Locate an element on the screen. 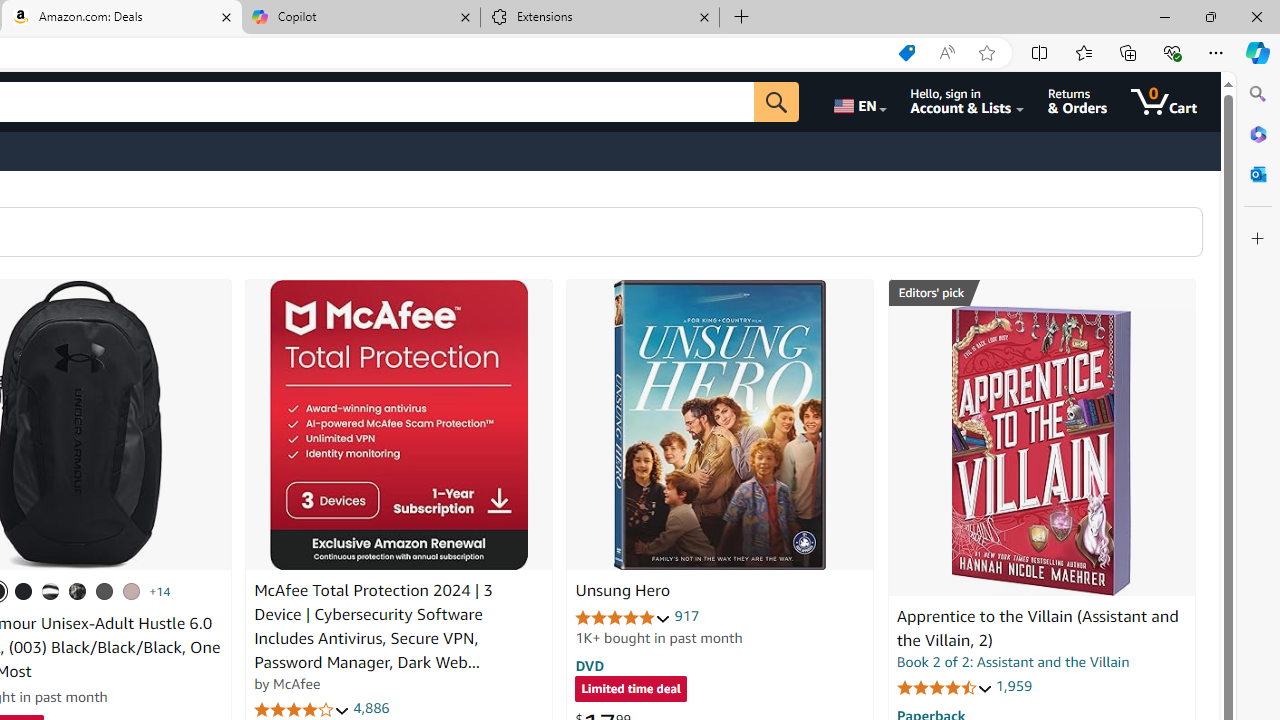 The height and width of the screenshot is (720, 1280). 0 items in cart is located at coordinates (1164, 102).